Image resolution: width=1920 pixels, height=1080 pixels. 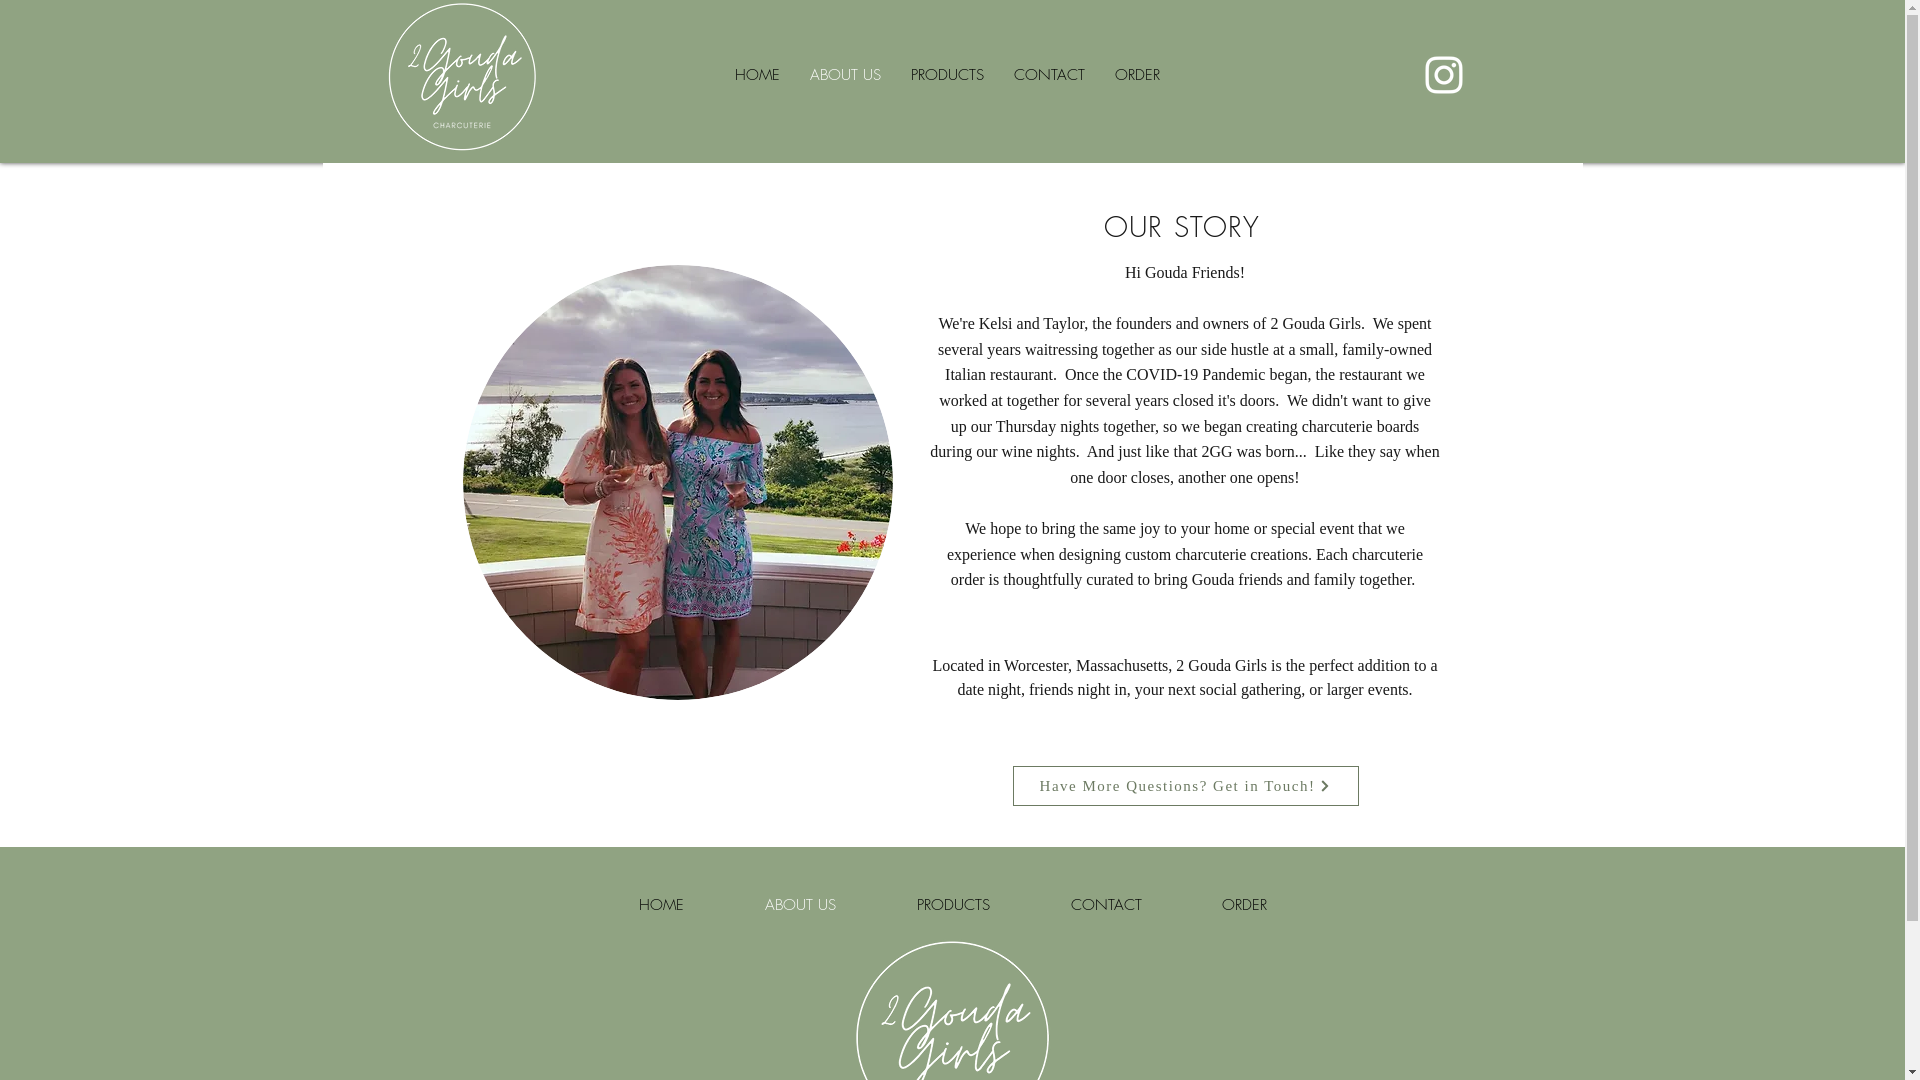 What do you see at coordinates (661, 905) in the screenshot?
I see `HOME` at bounding box center [661, 905].